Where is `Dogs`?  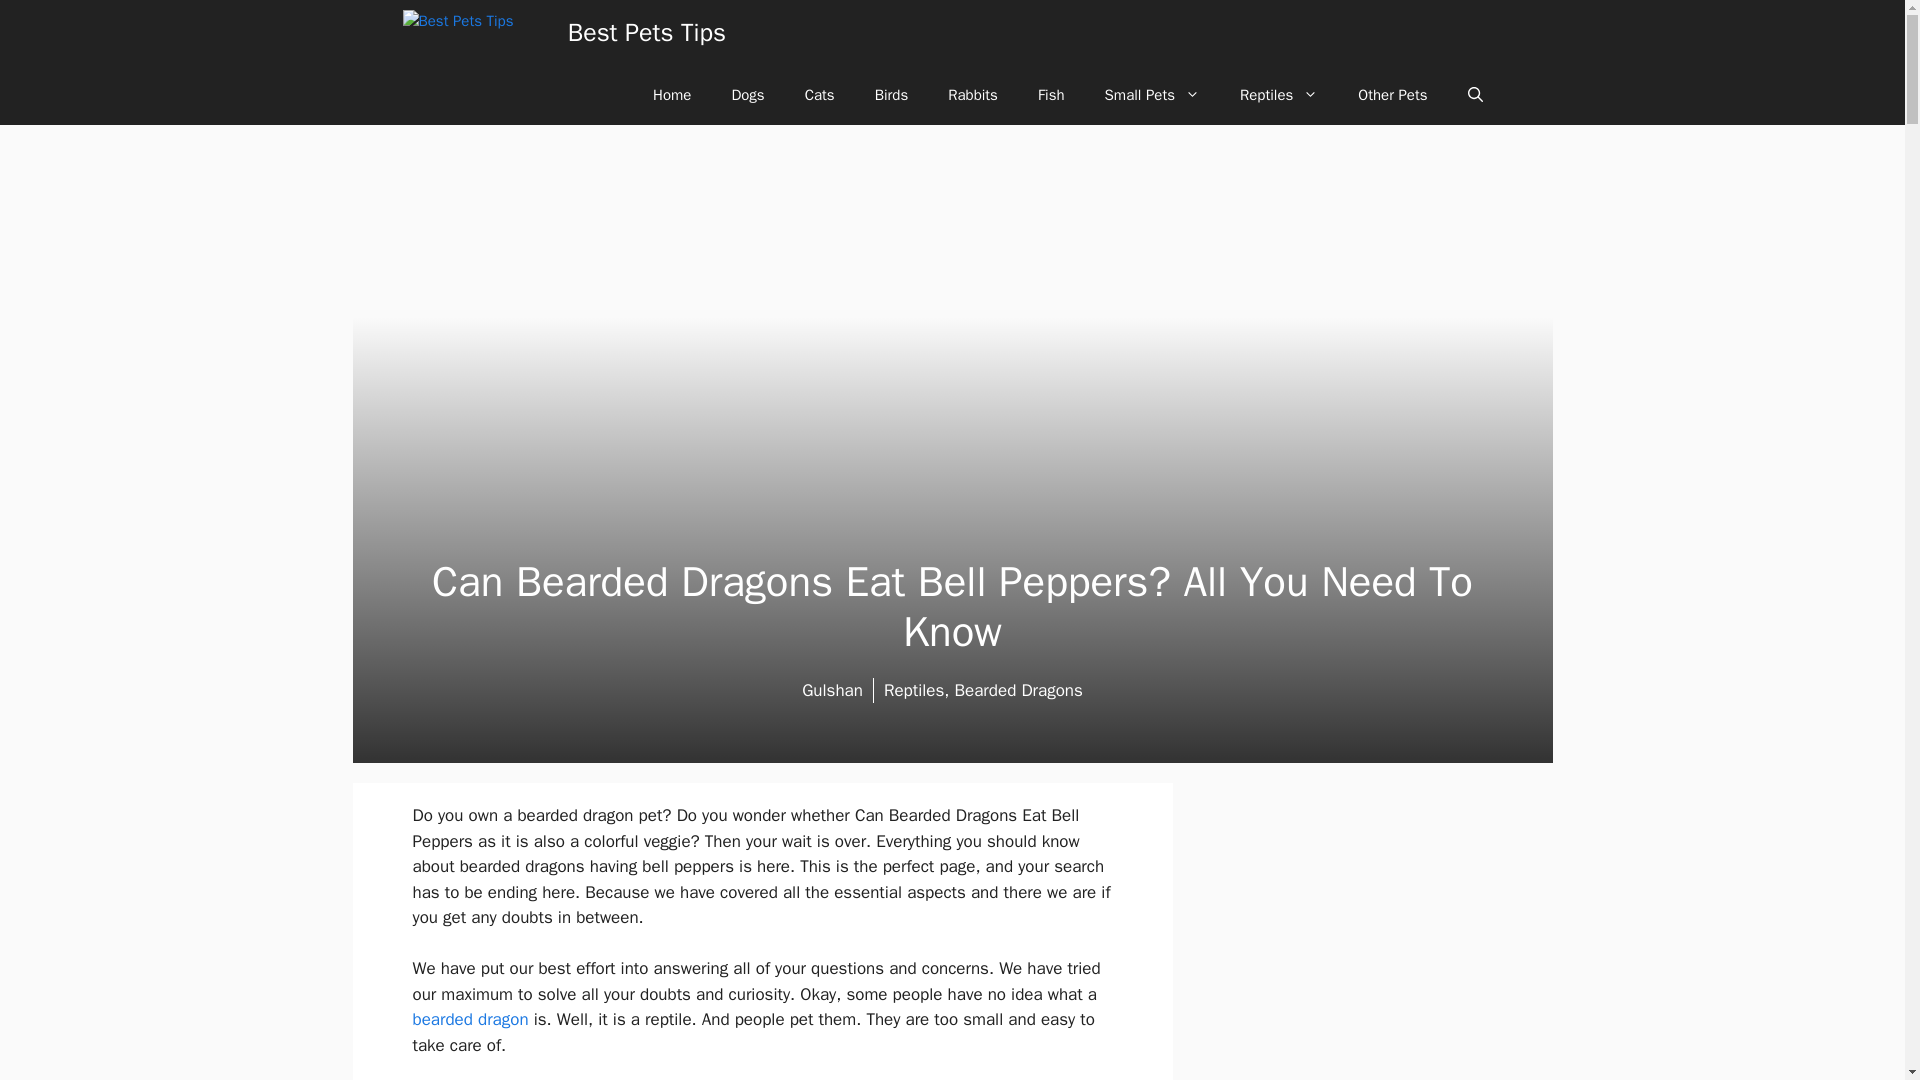
Dogs is located at coordinates (746, 94).